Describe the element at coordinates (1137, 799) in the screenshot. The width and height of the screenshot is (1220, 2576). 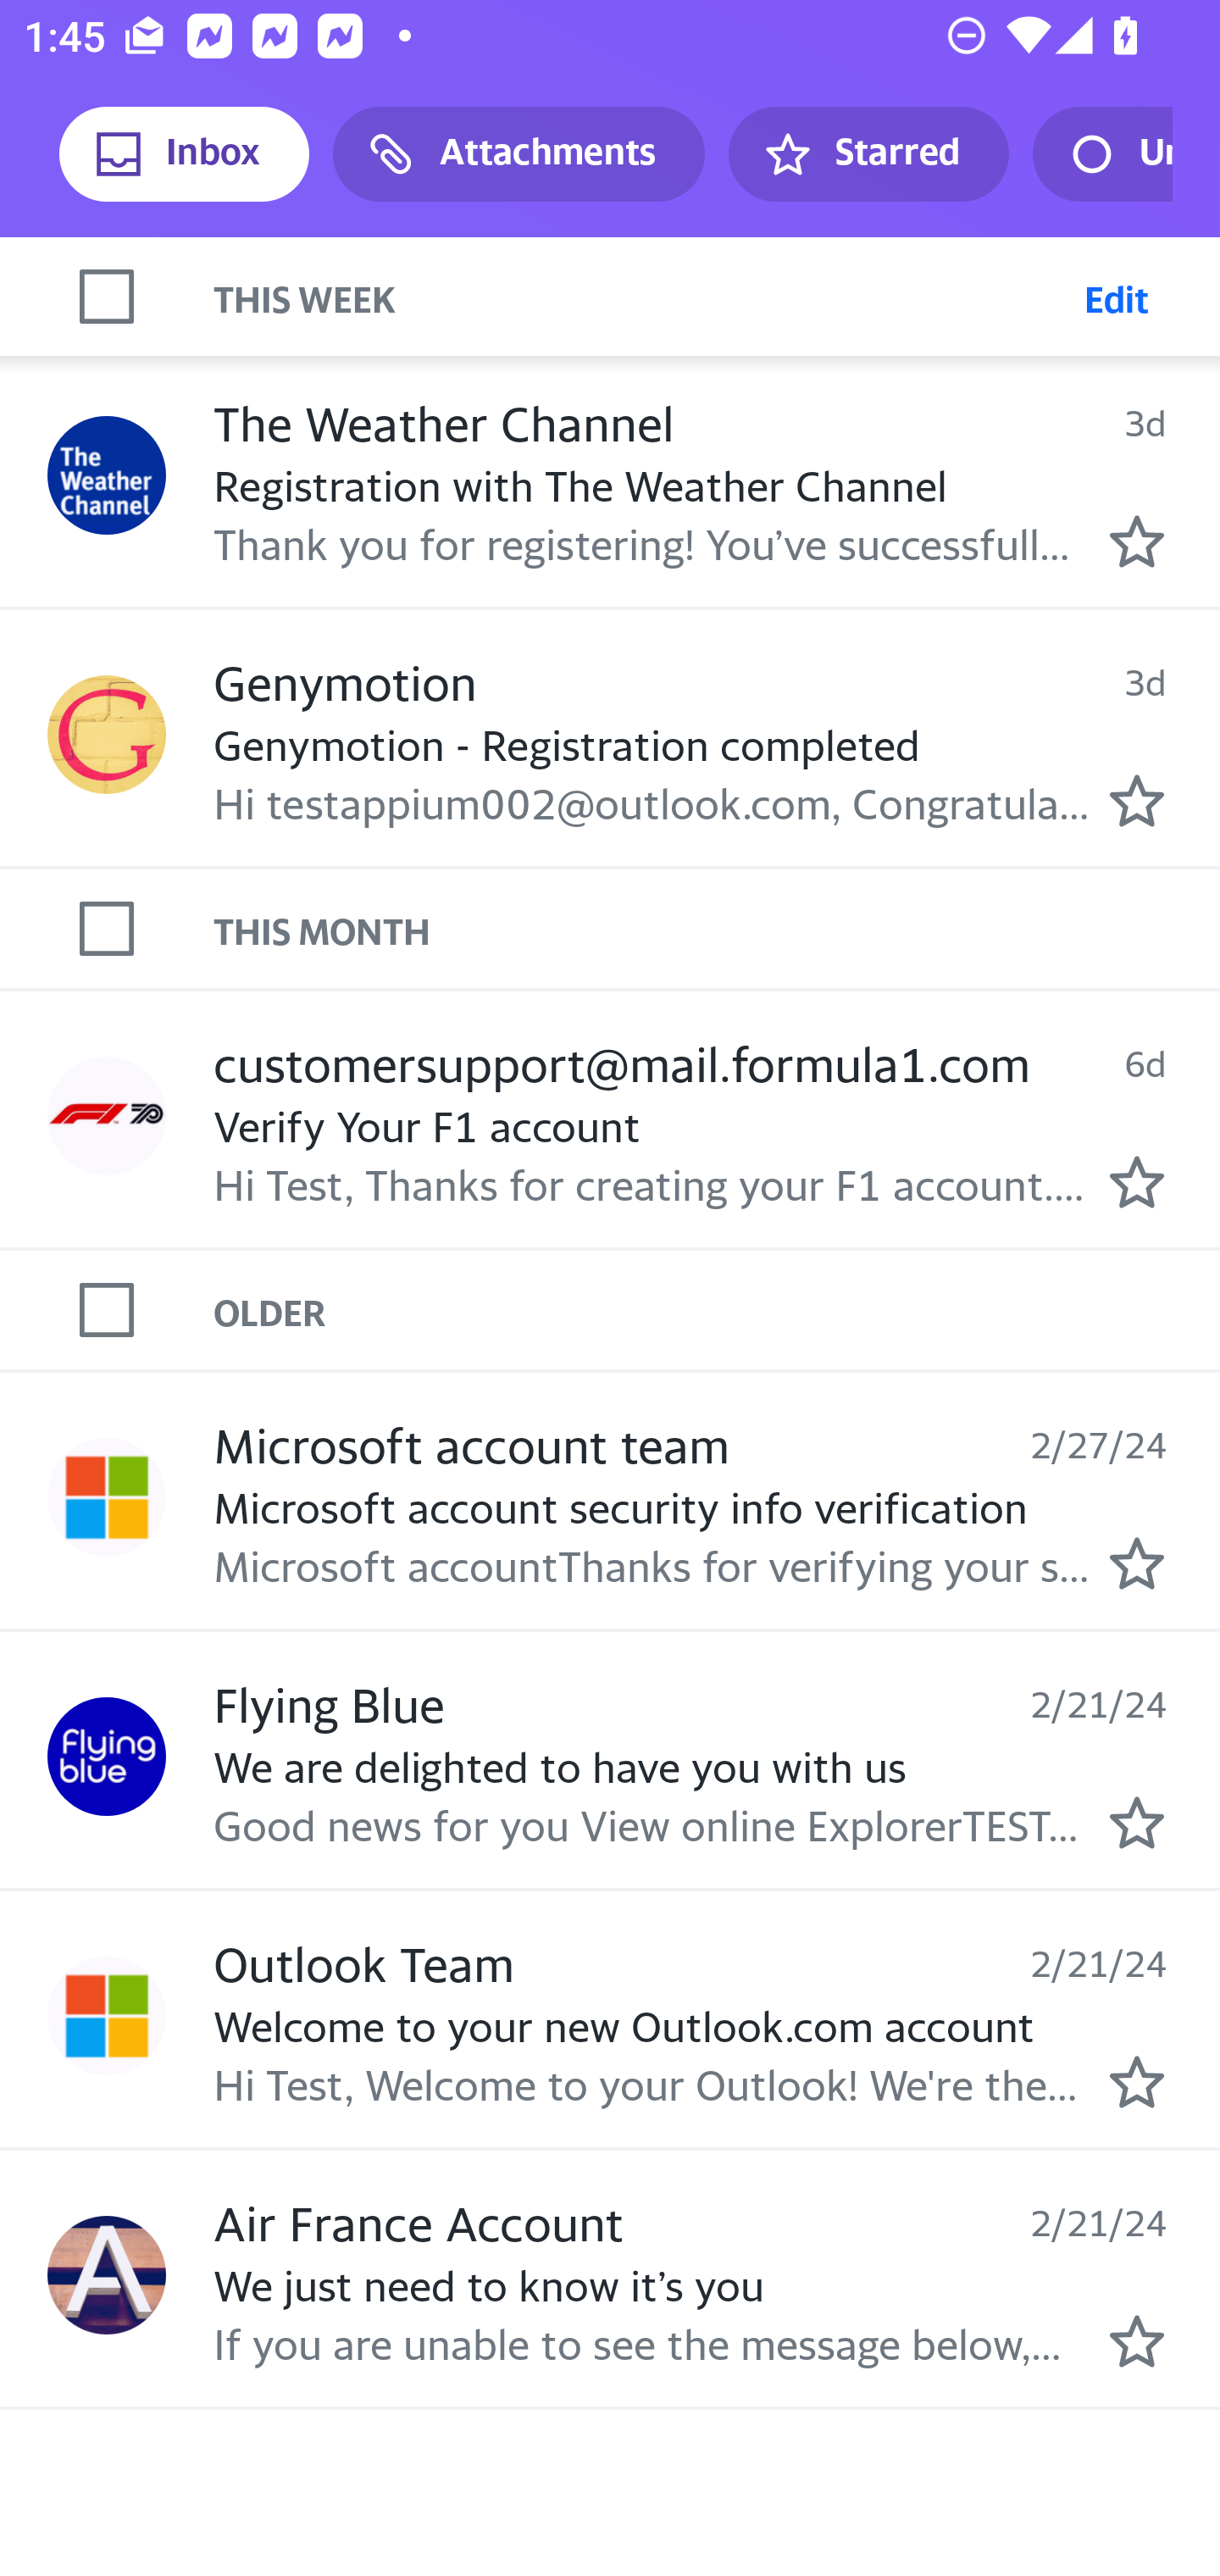
I see `Mark as starred.` at that location.